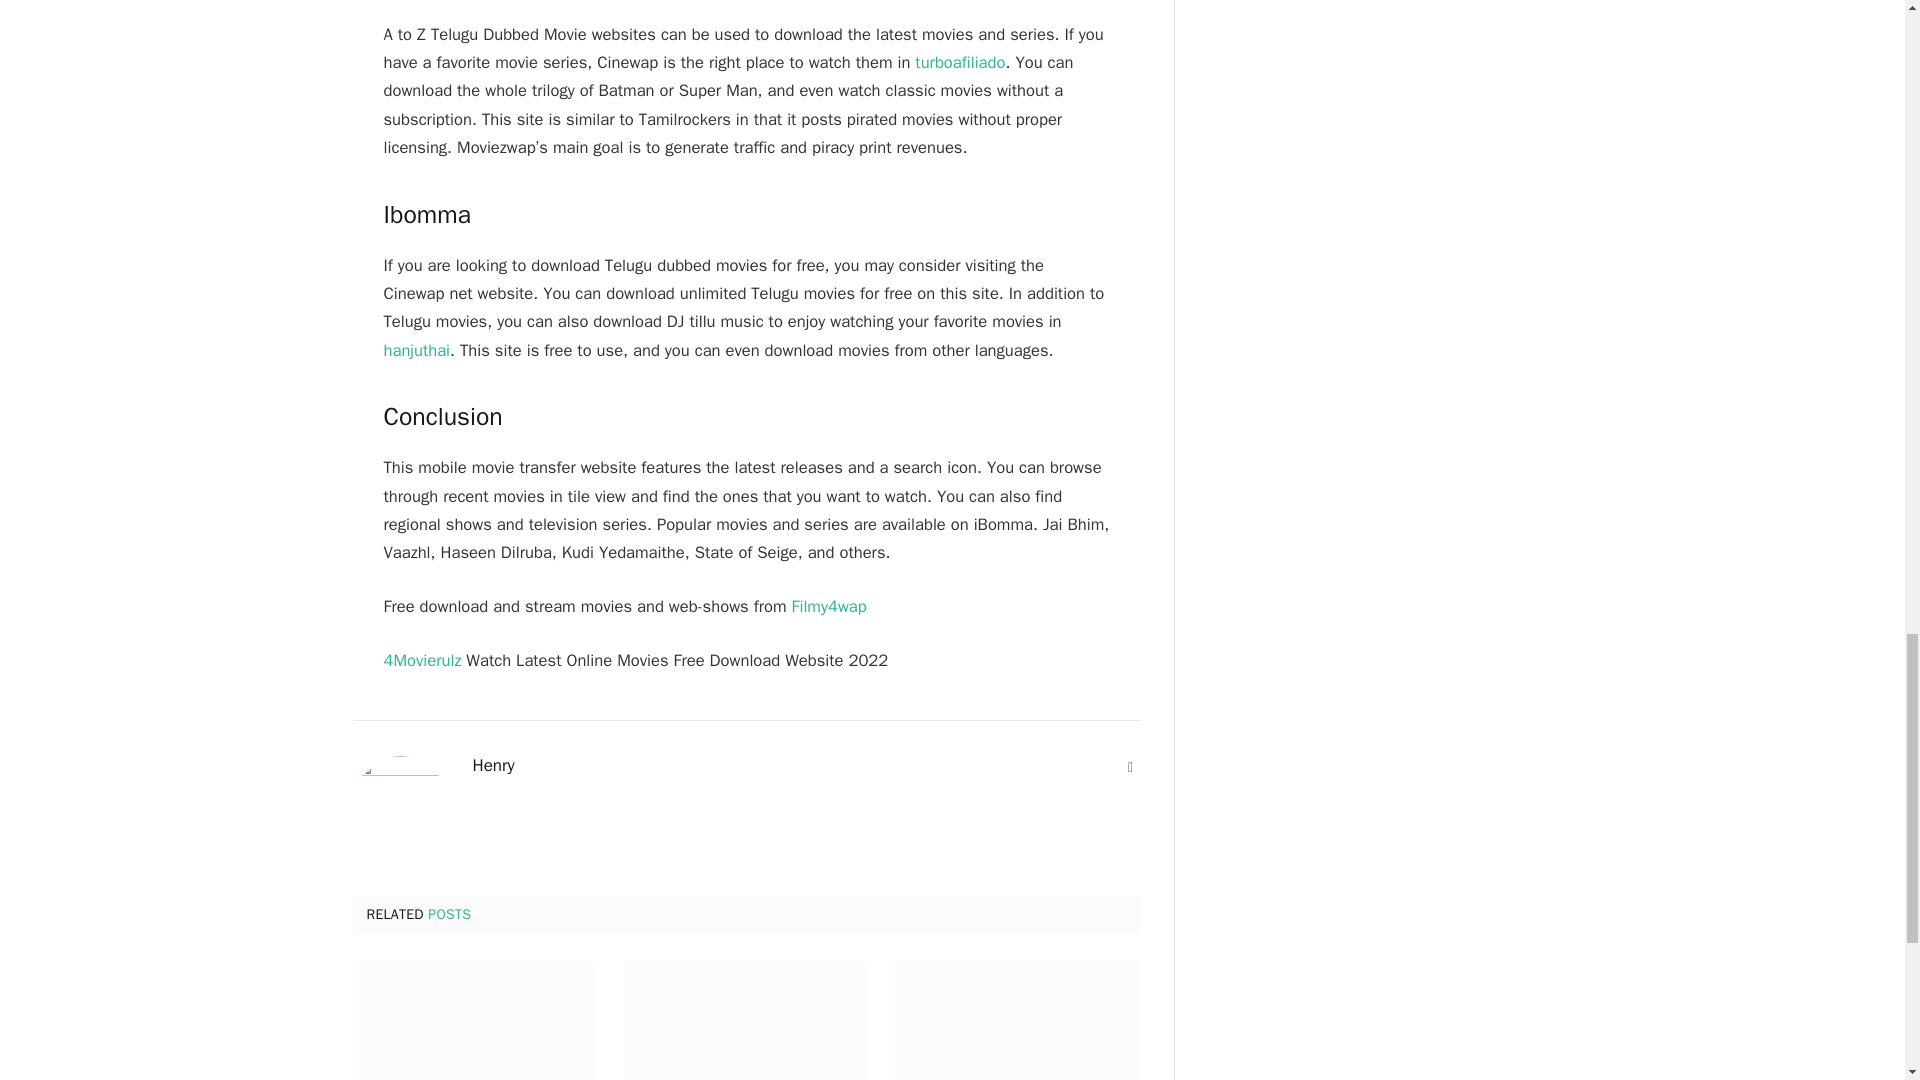  What do you see at coordinates (474, 1021) in the screenshot?
I see `From Folklore to Mainstream: The Evolution of Punjabi Cinema` at bounding box center [474, 1021].